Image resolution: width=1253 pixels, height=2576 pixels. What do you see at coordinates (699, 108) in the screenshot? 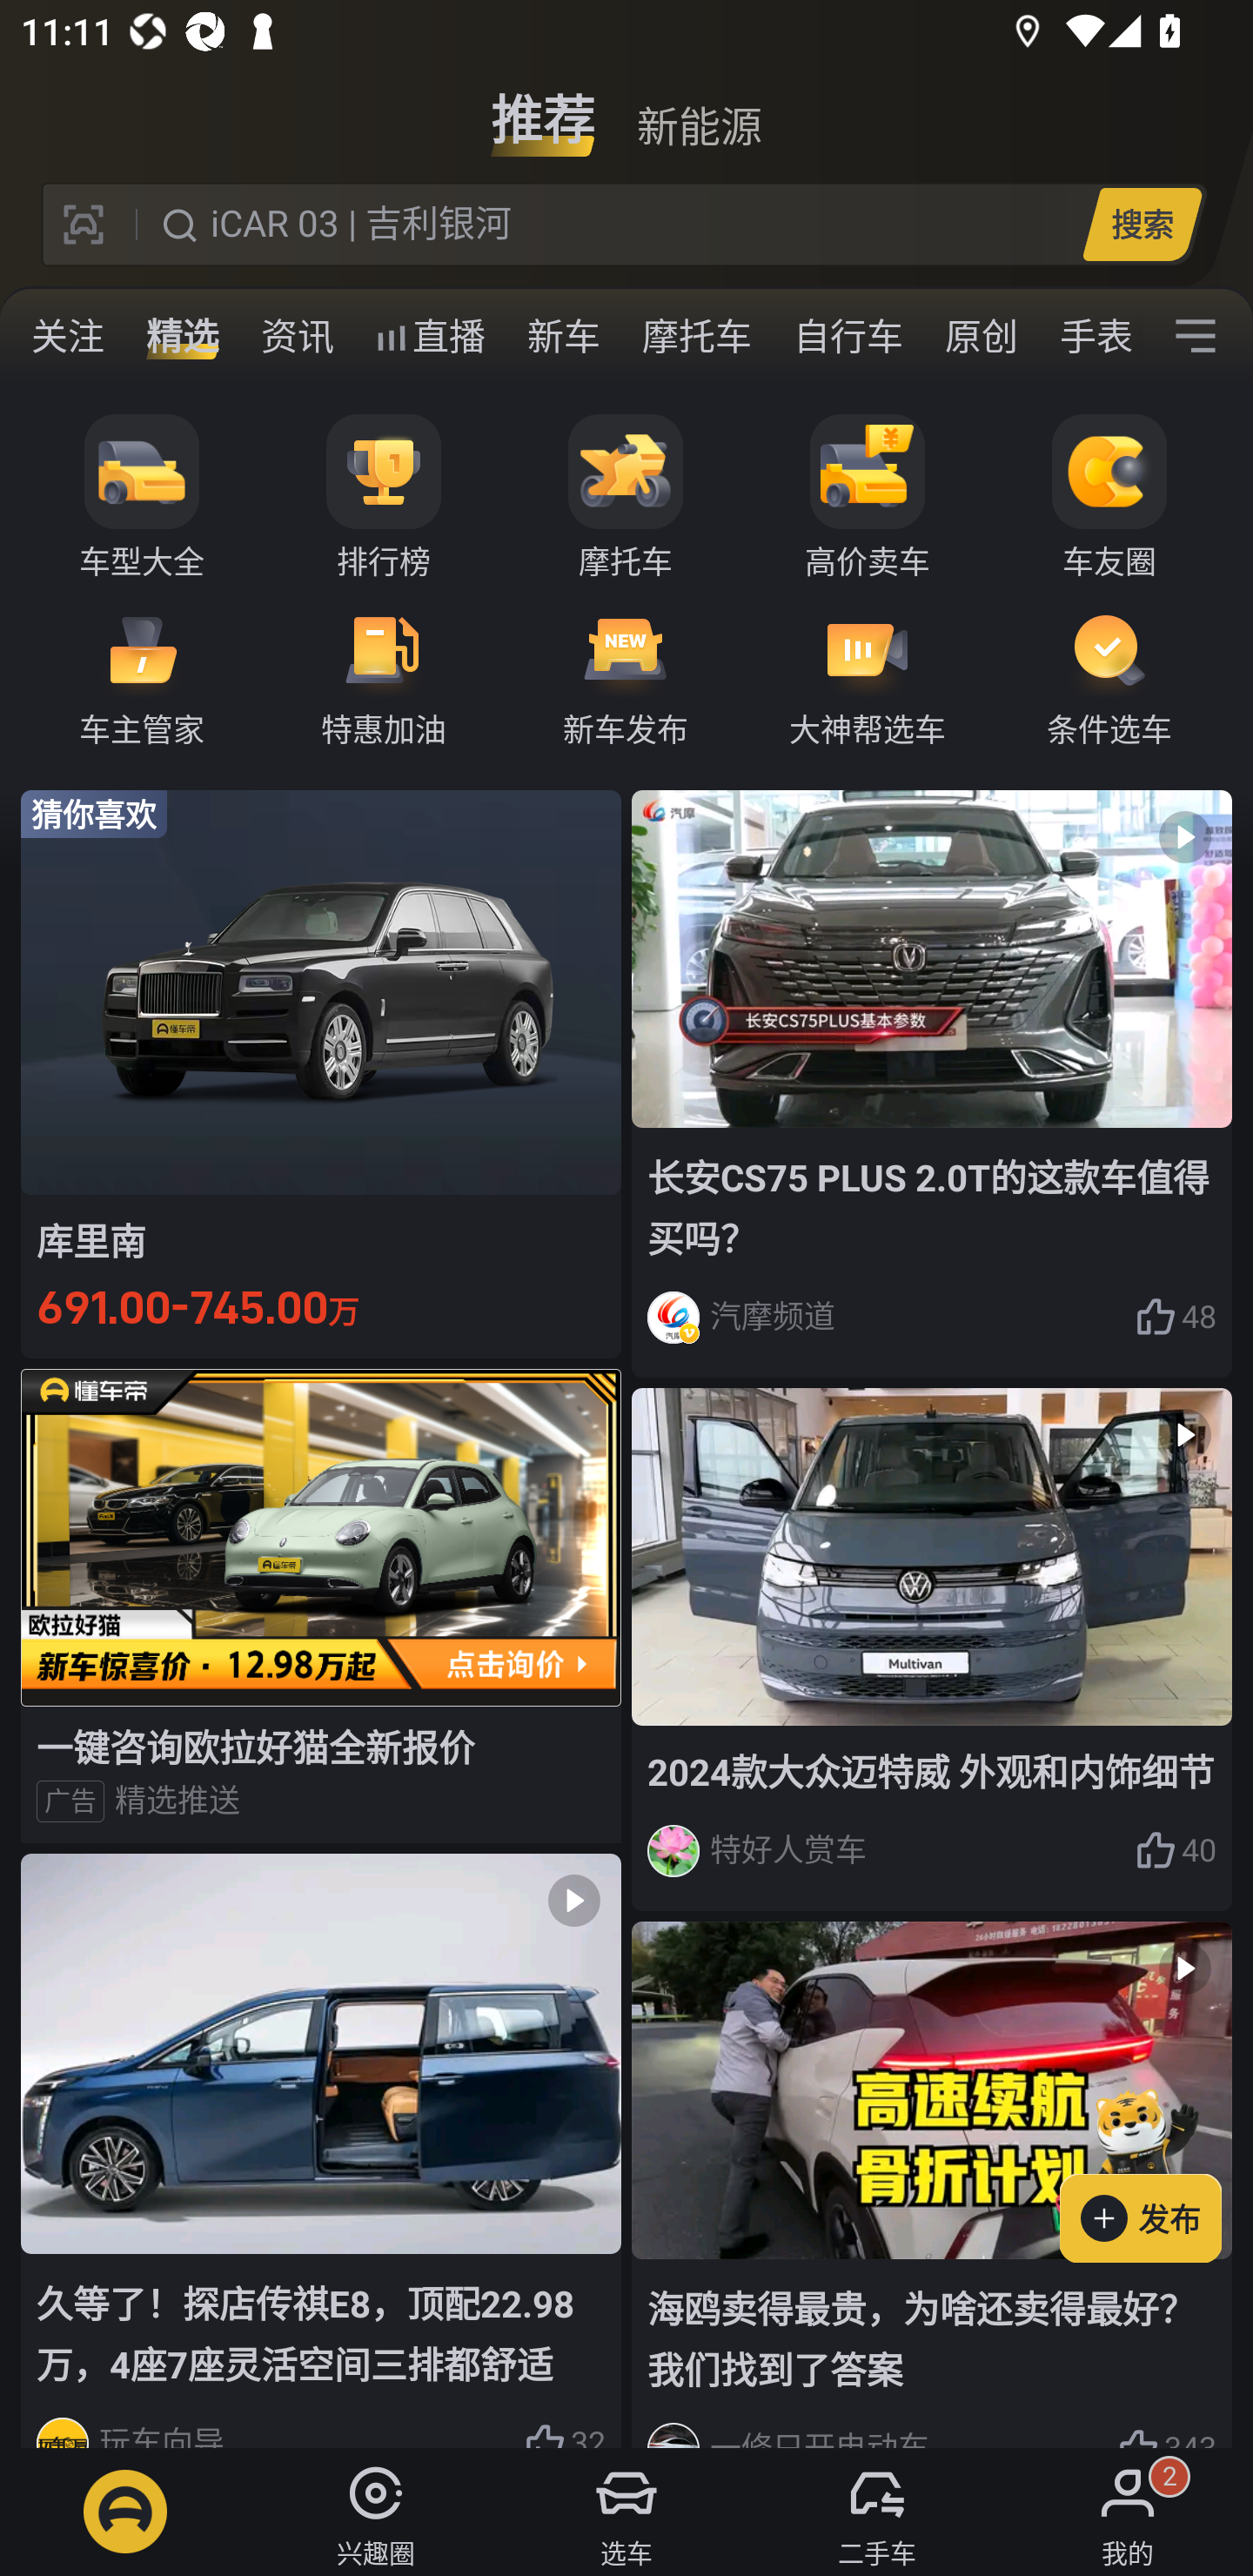
I see `新能源` at bounding box center [699, 108].